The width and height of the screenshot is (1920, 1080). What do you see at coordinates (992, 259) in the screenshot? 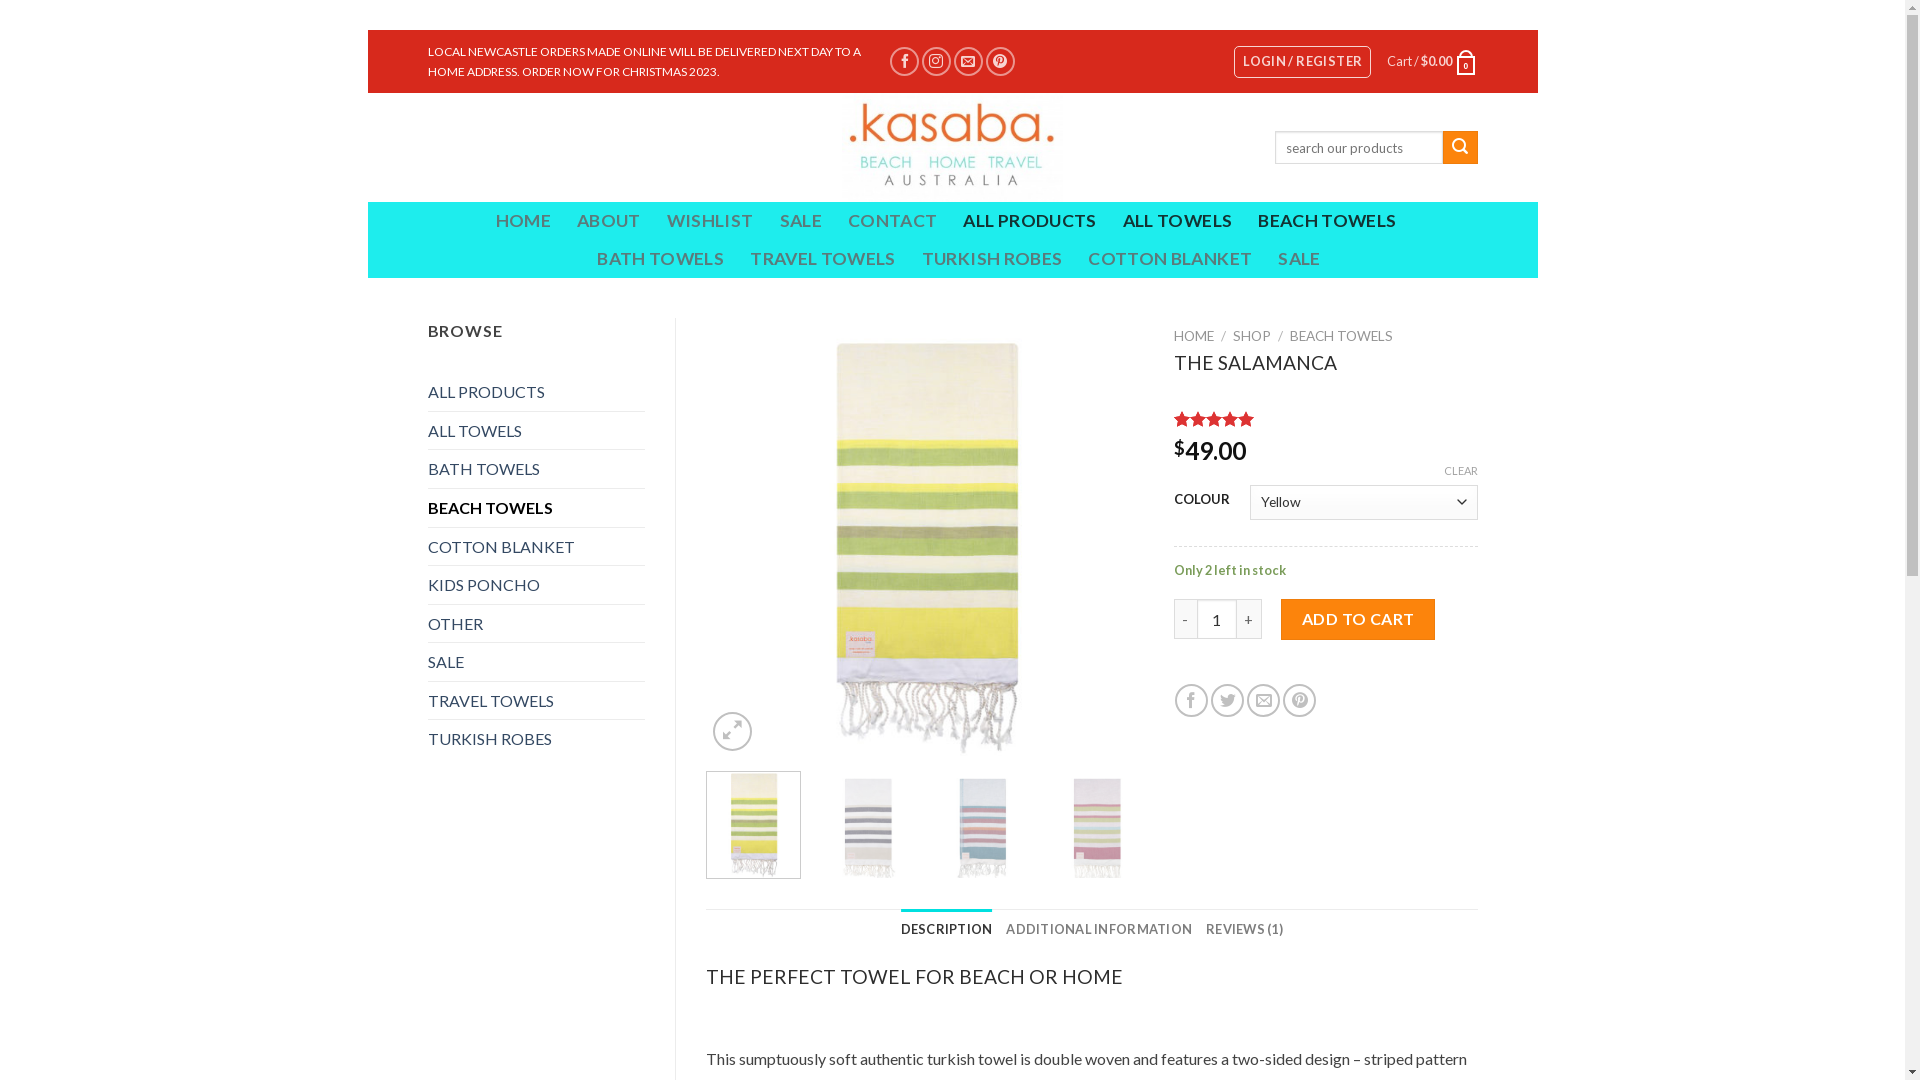
I see `TURKISH ROBES` at bounding box center [992, 259].